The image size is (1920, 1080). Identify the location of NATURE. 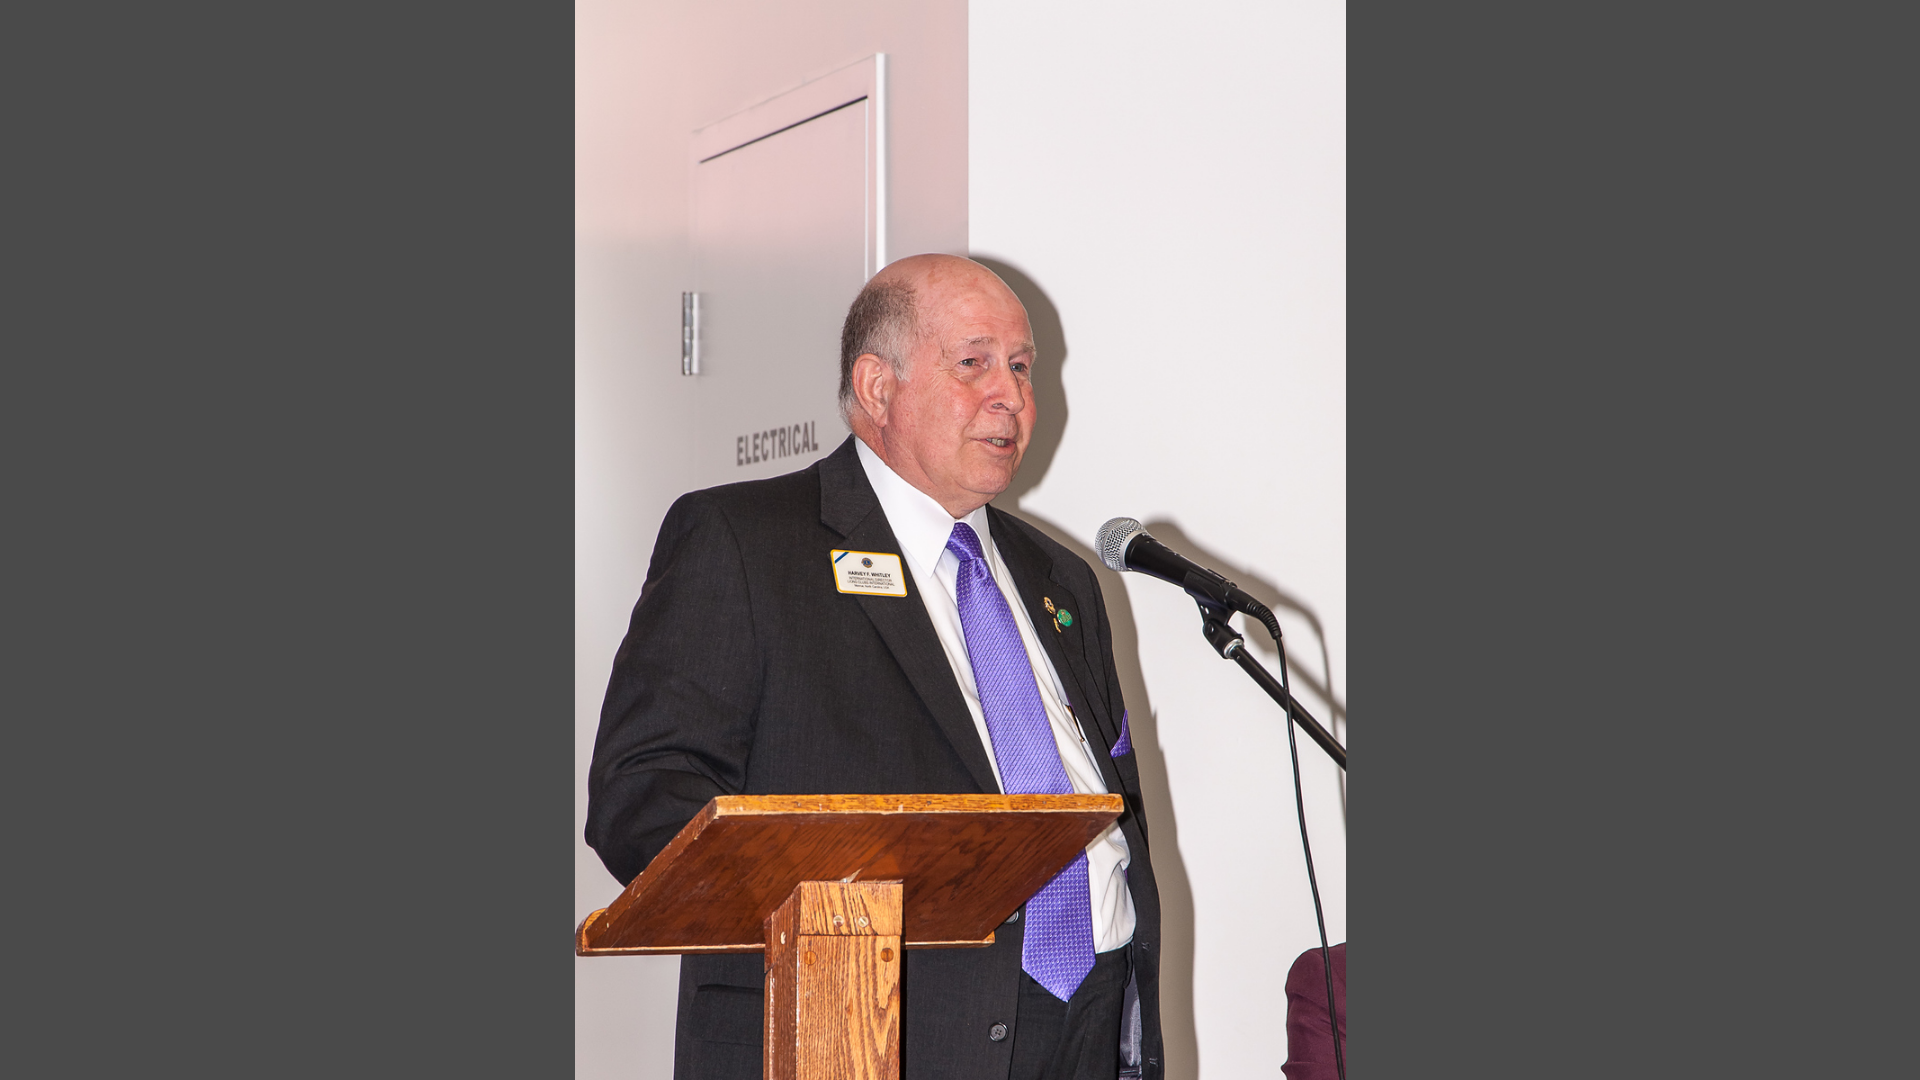
(1442, 374).